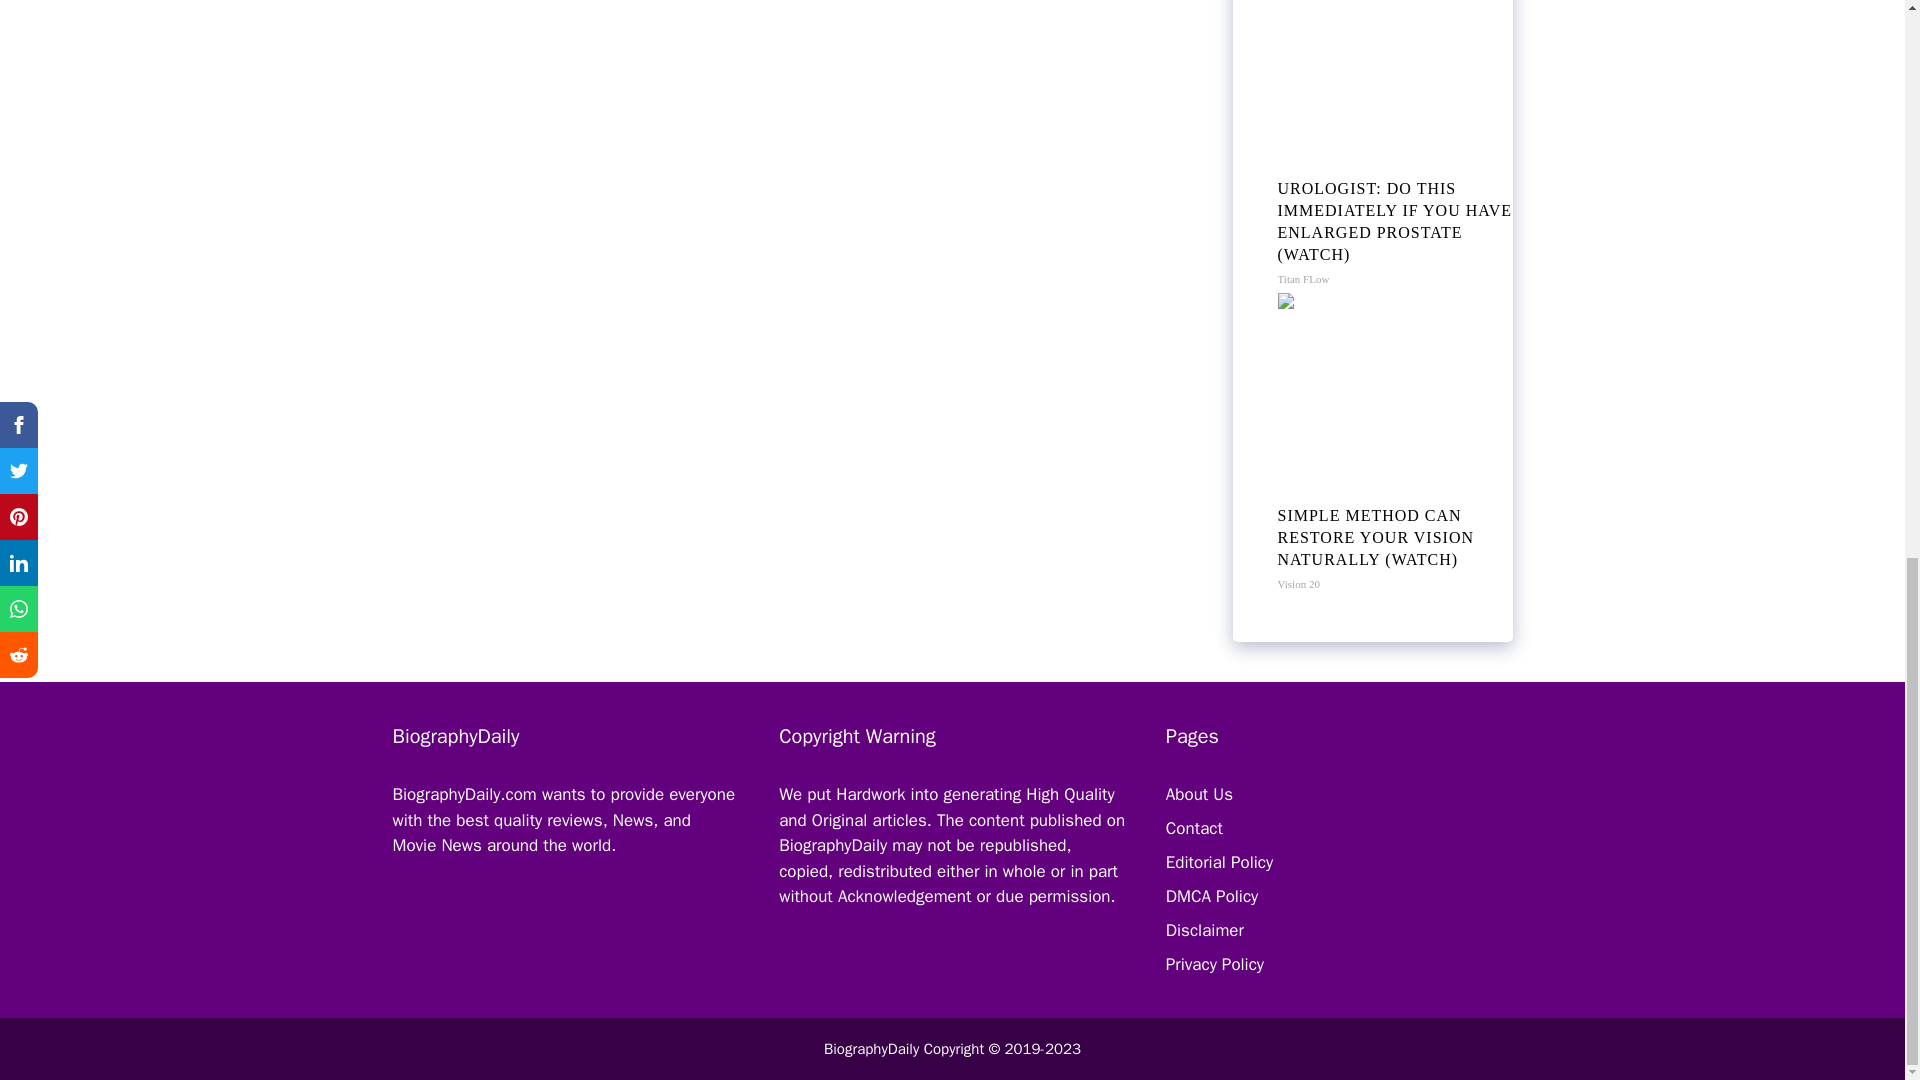  Describe the element at coordinates (1194, 828) in the screenshot. I see `Contact` at that location.